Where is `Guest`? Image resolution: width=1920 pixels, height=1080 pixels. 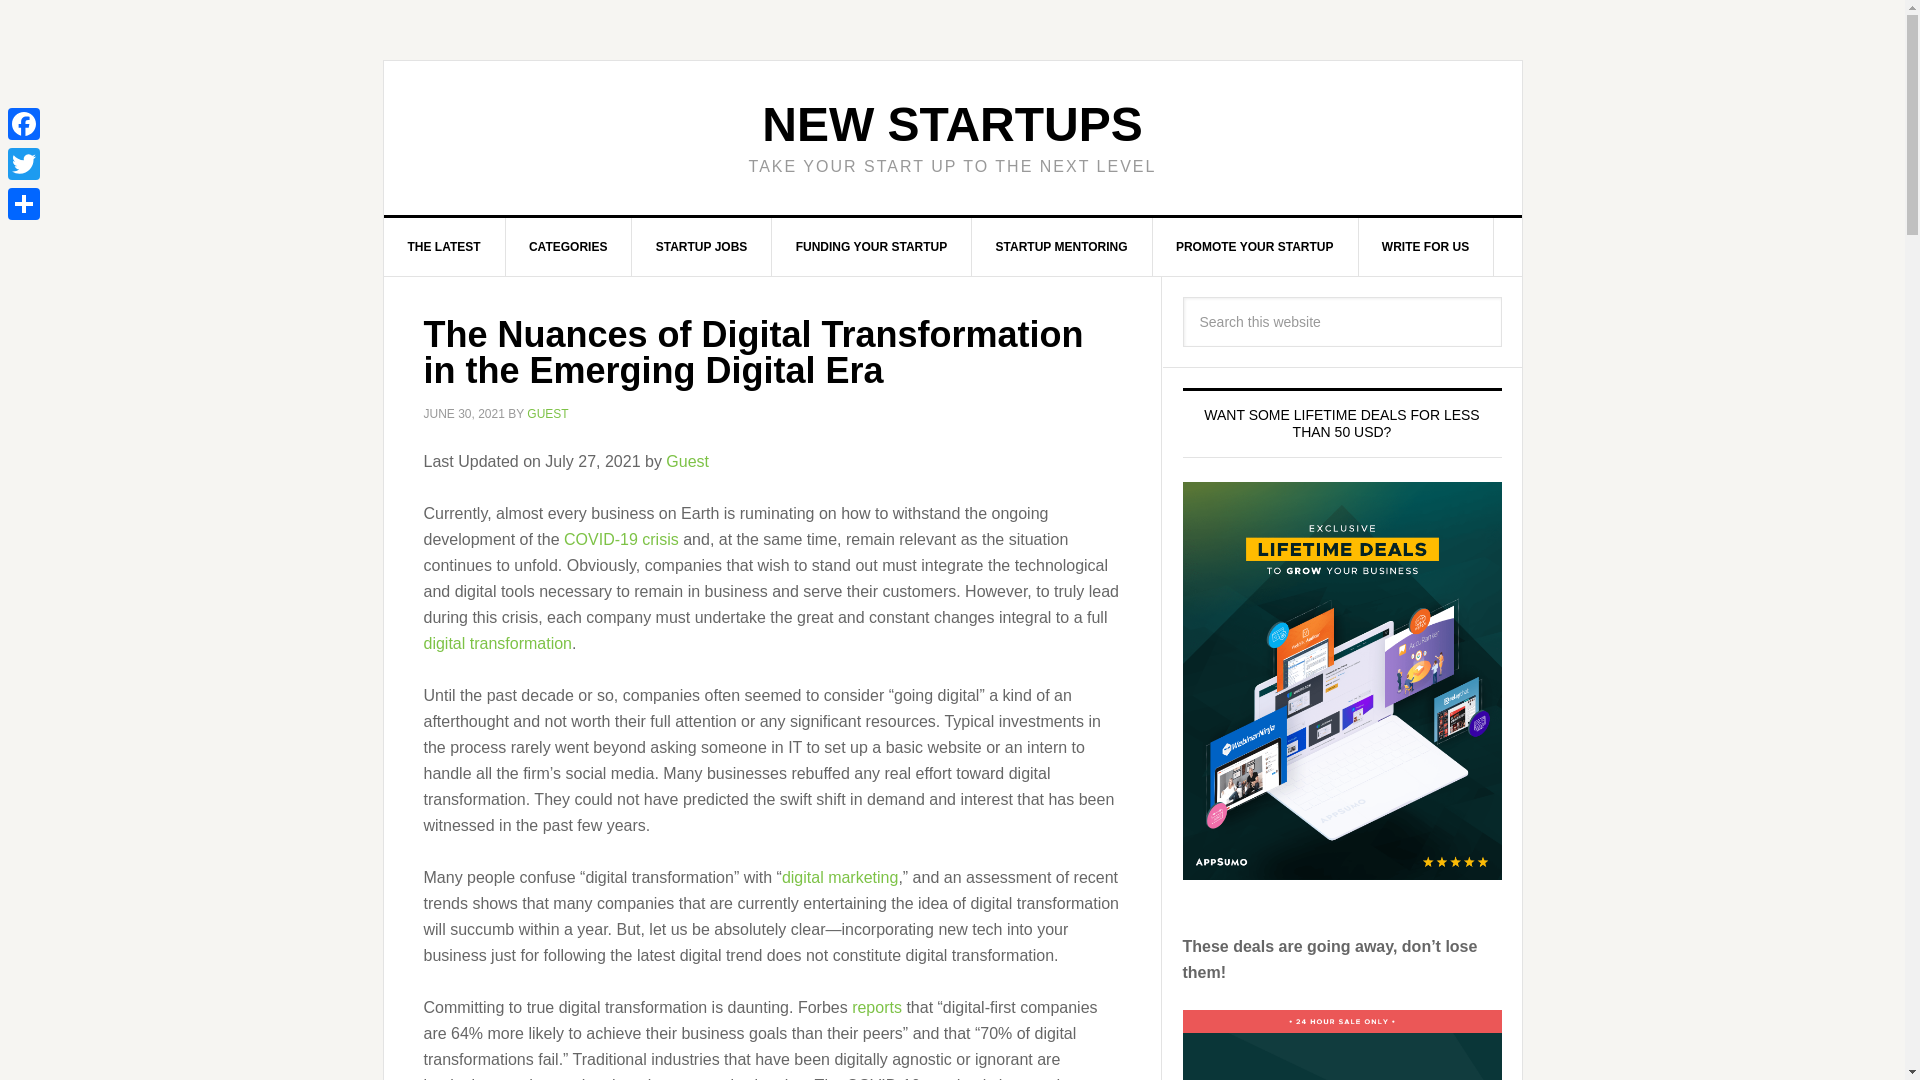 Guest is located at coordinates (687, 460).